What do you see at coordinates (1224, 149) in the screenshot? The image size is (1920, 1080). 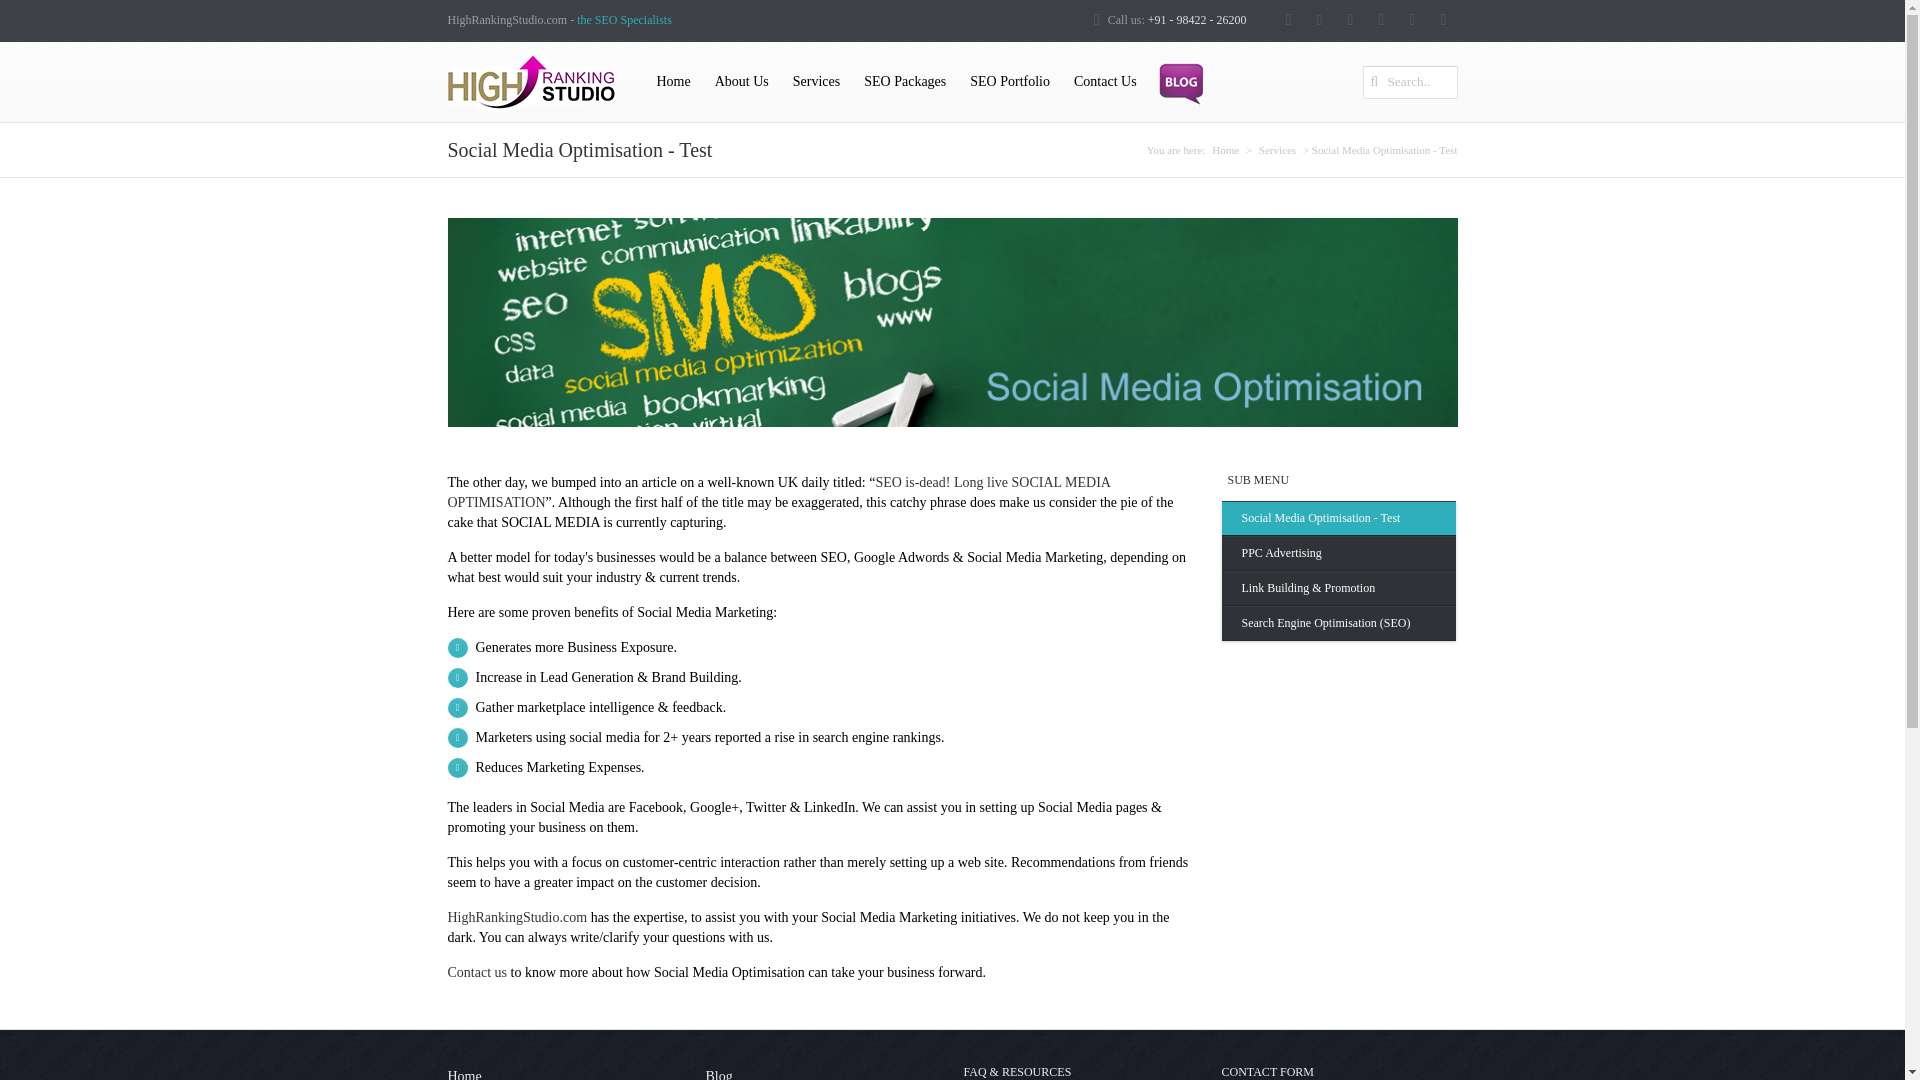 I see `Home` at bounding box center [1224, 149].